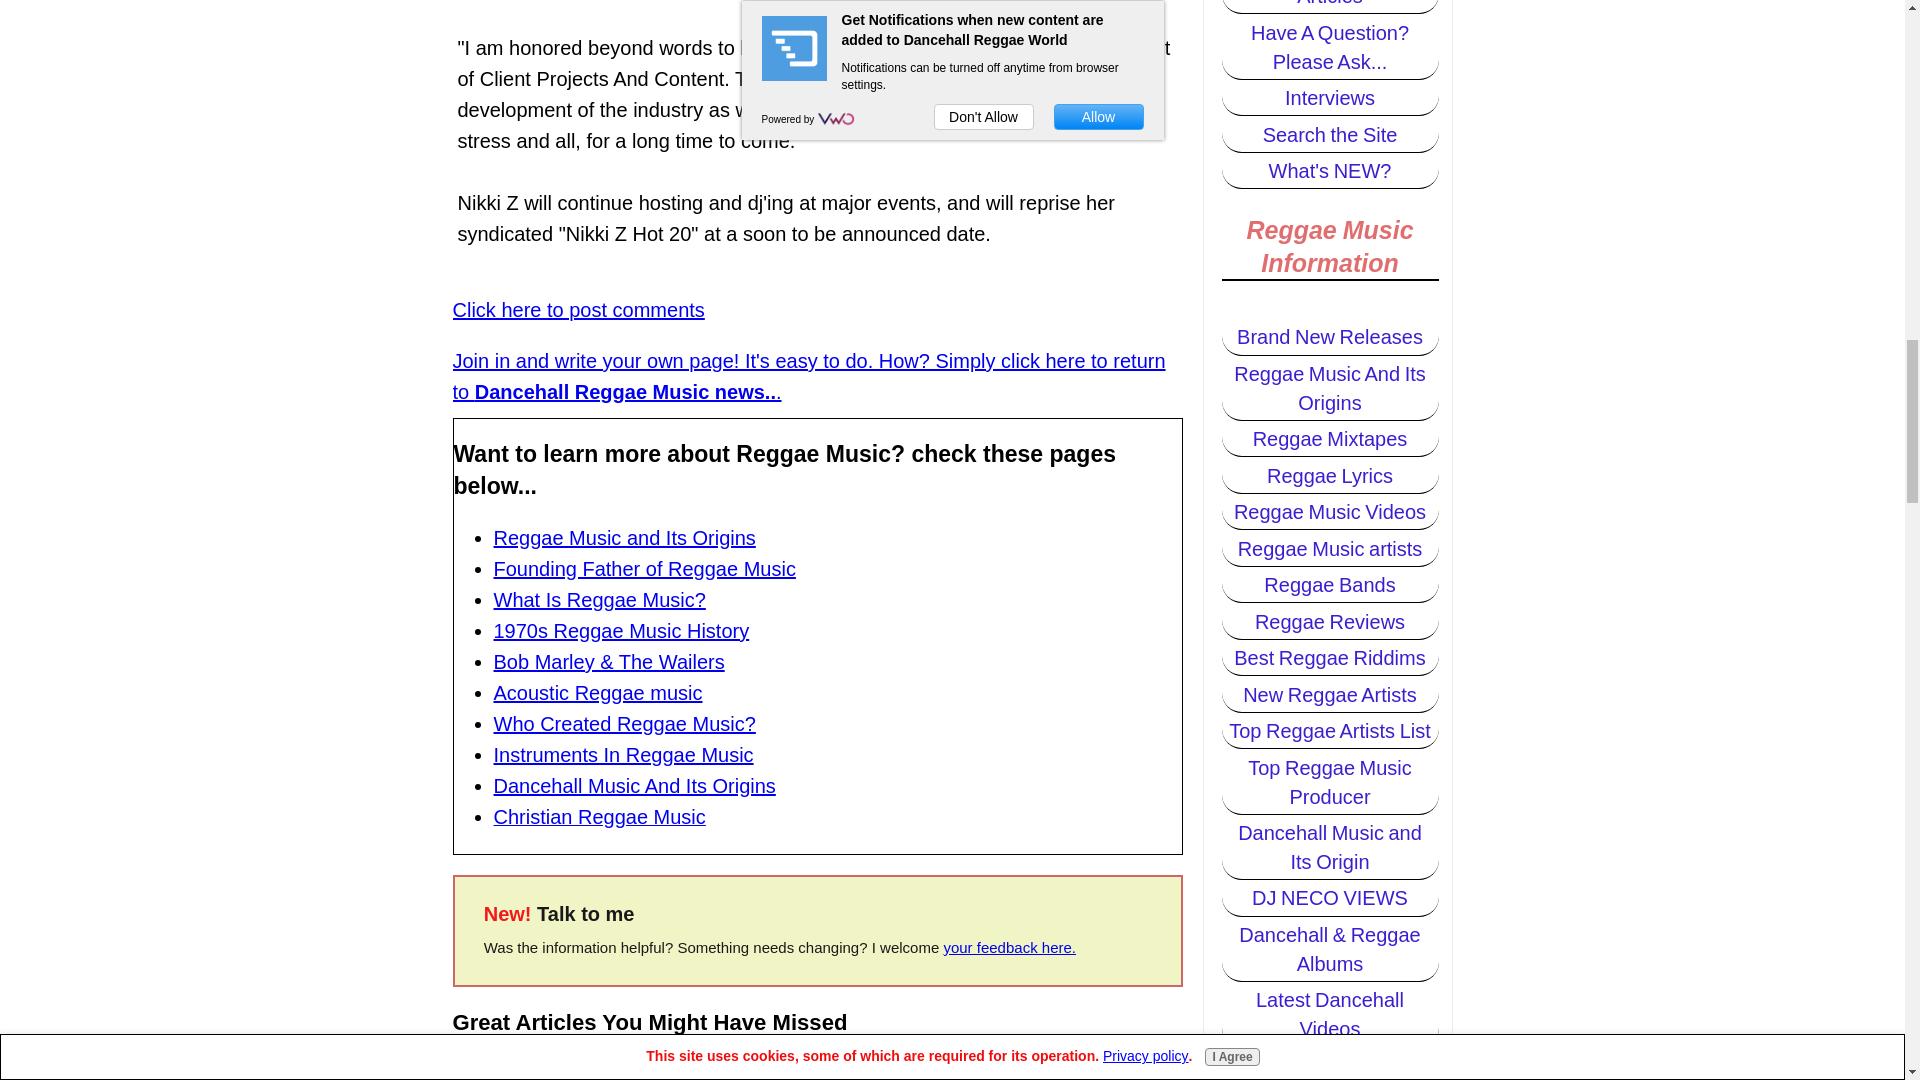  I want to click on Who Created Reggae Music?, so click(624, 724).